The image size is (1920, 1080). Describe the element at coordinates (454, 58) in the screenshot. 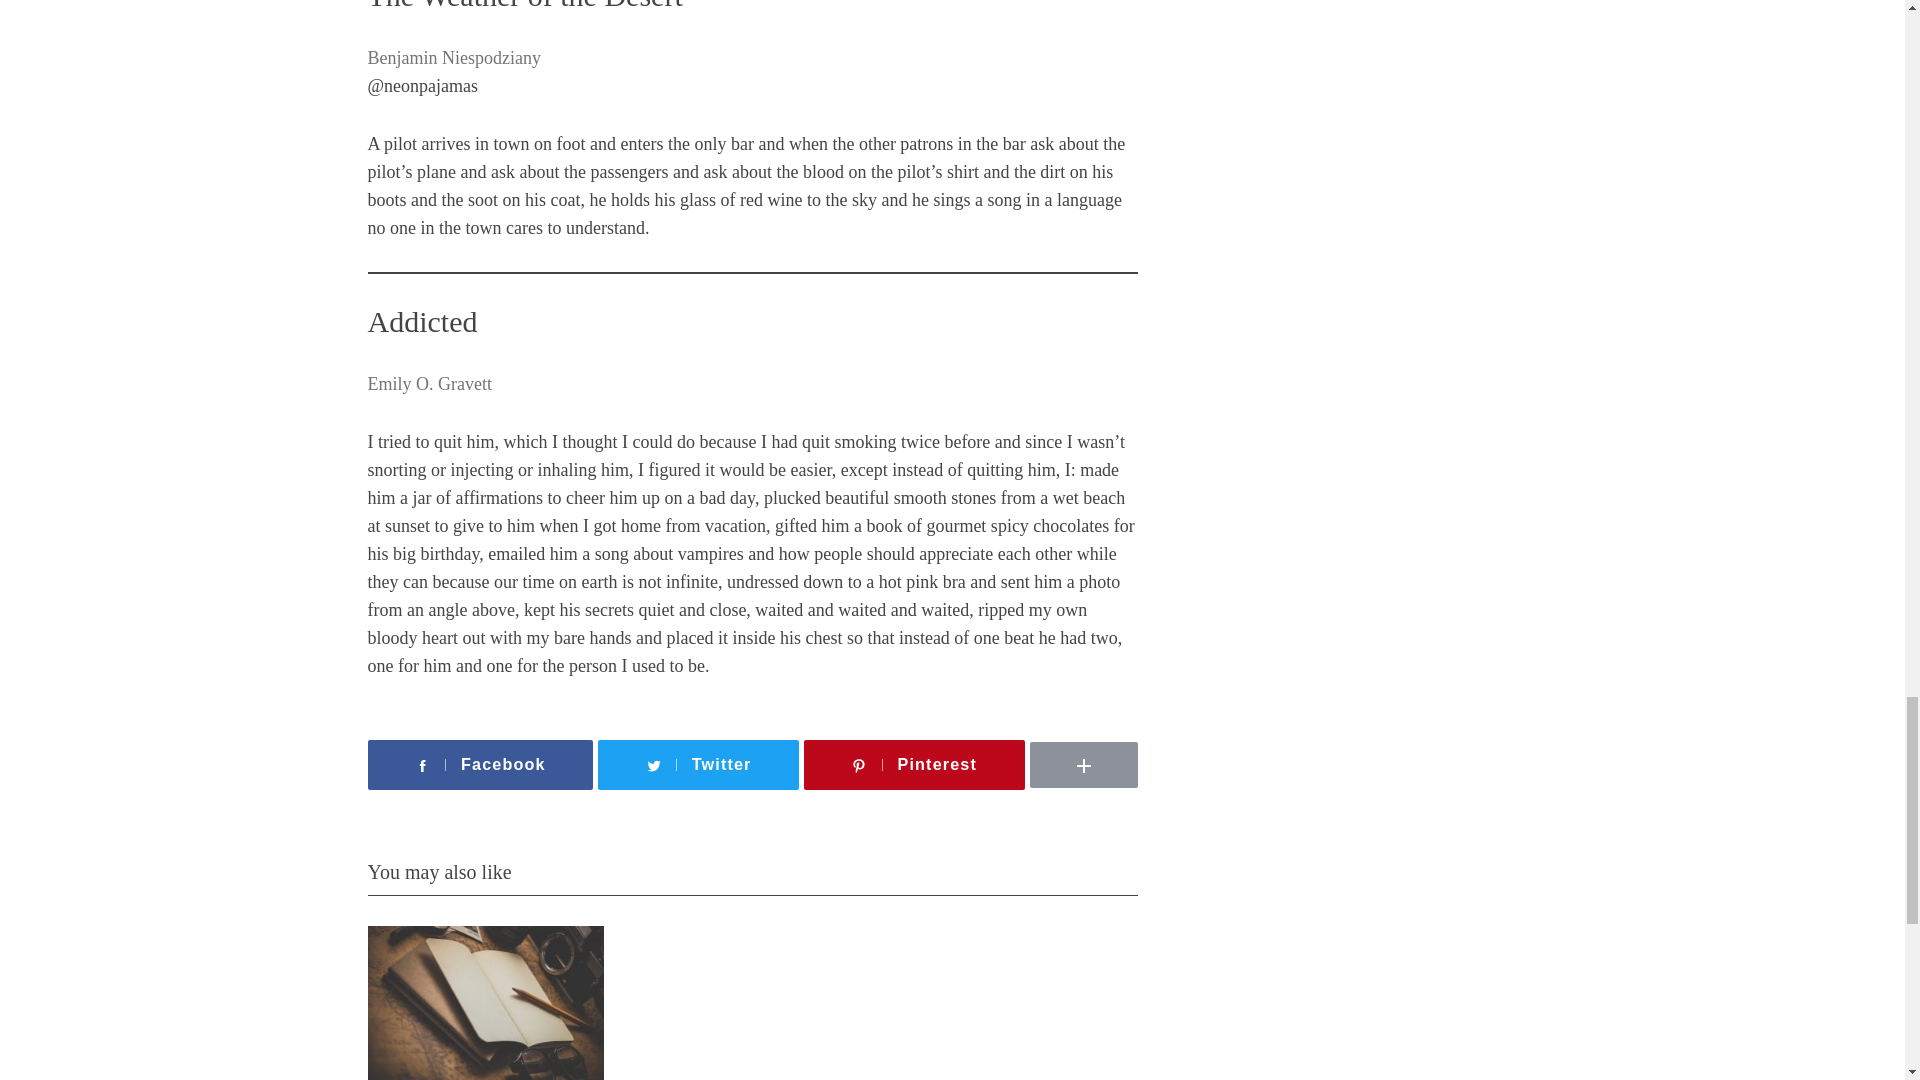

I see `Benjamin Niespodziany` at that location.